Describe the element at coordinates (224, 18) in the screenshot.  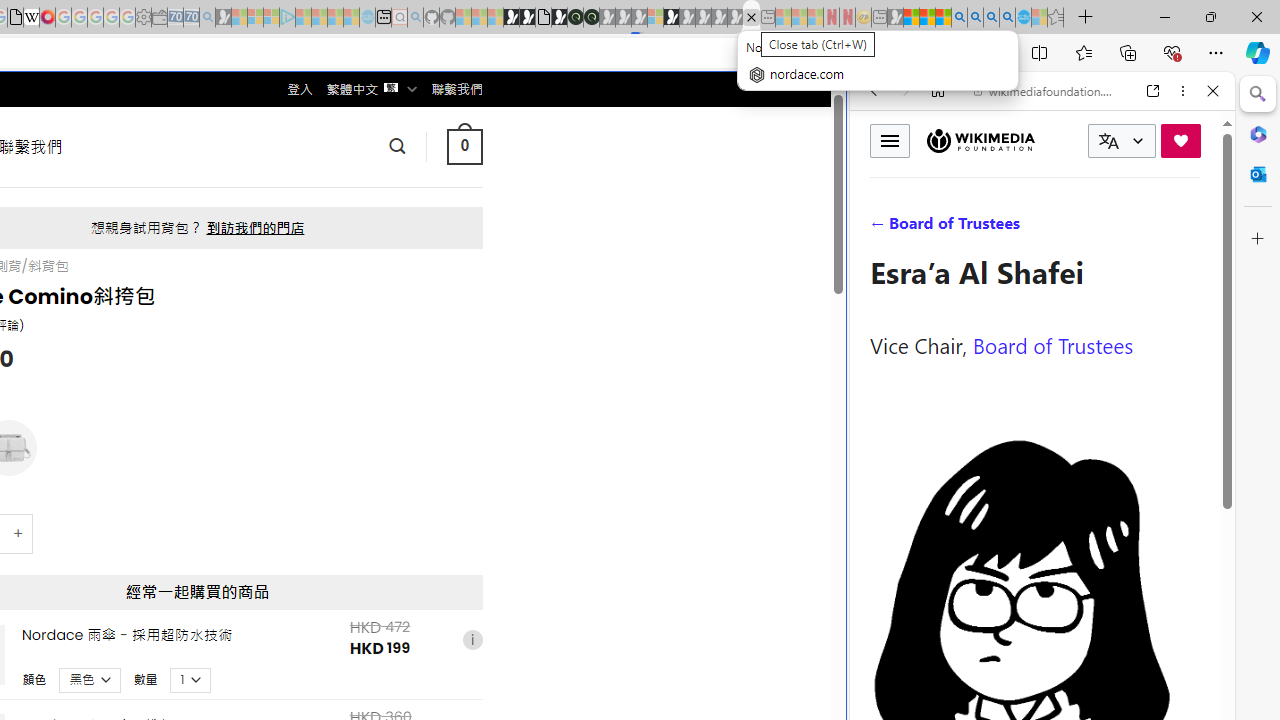
I see `Microsoft Start Gaming - Sleeping` at that location.